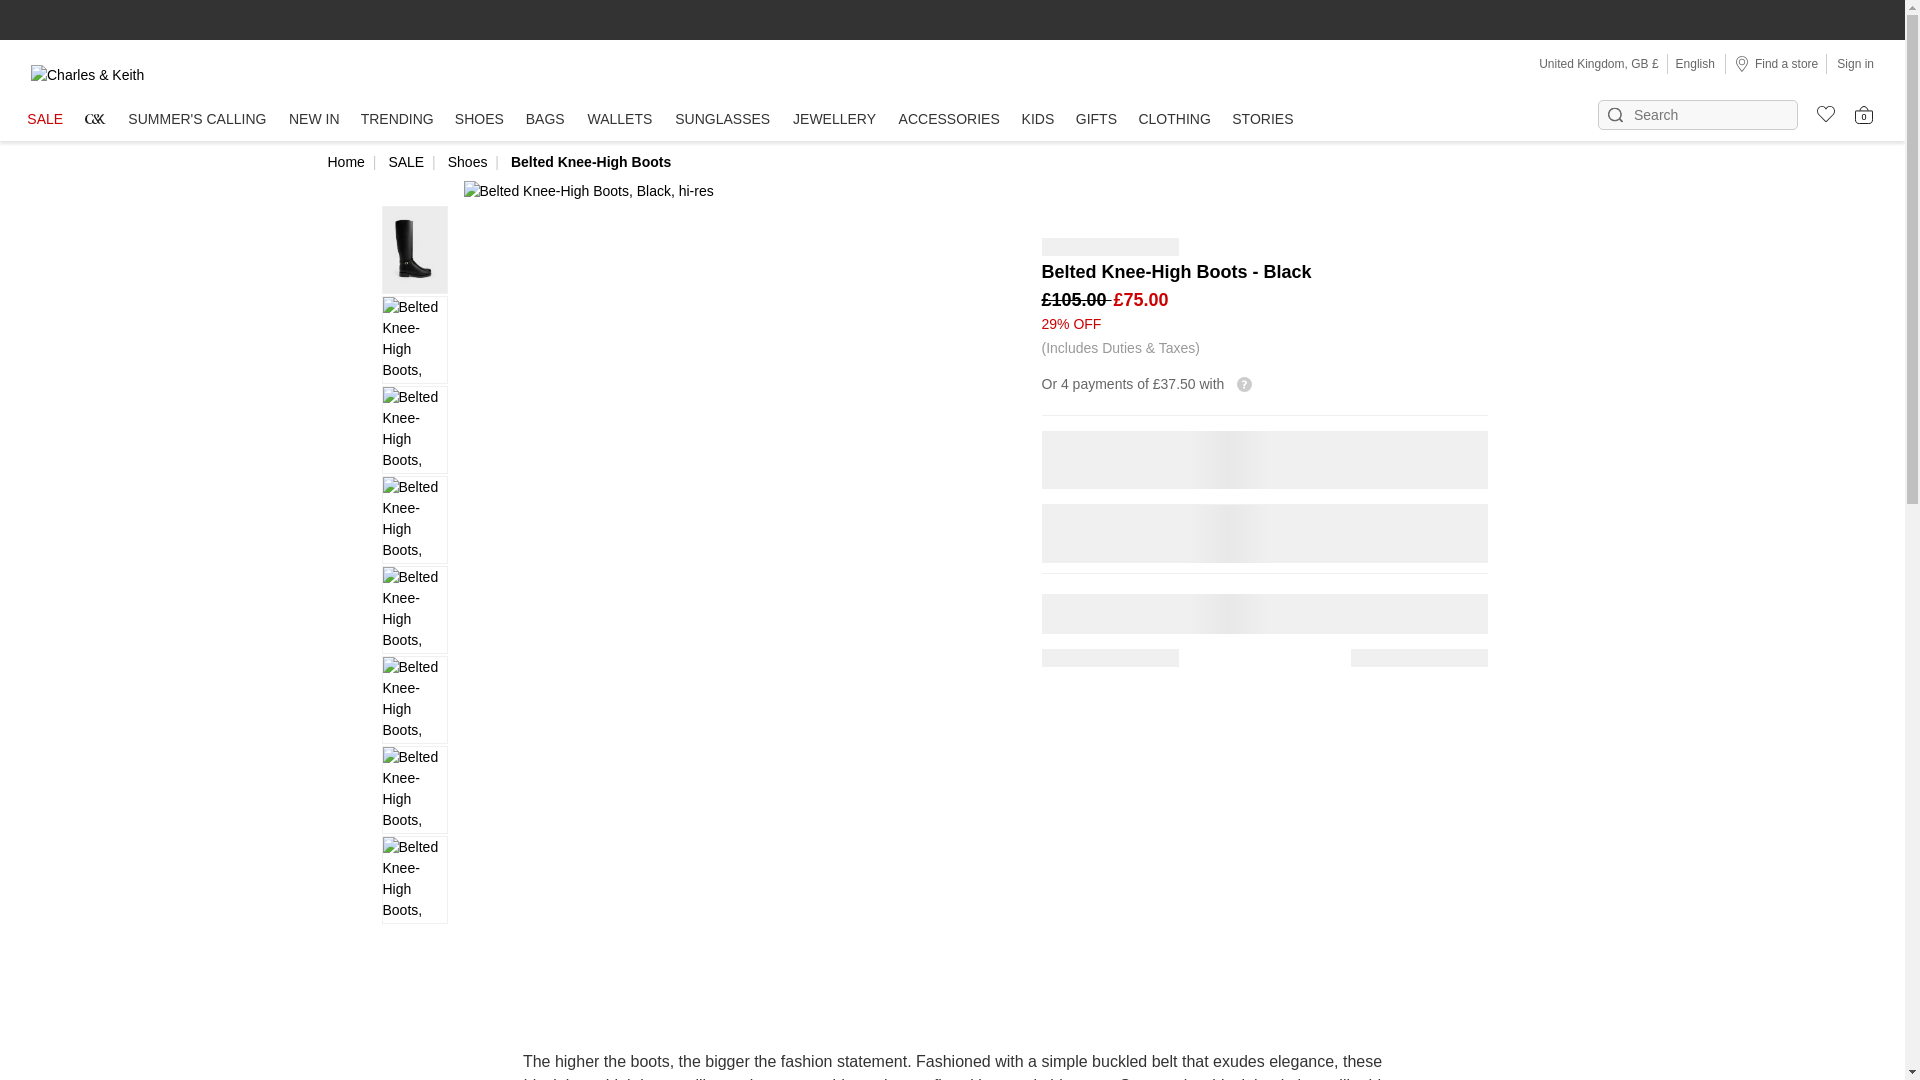  What do you see at coordinates (620, 120) in the screenshot?
I see `WALLETS` at bounding box center [620, 120].